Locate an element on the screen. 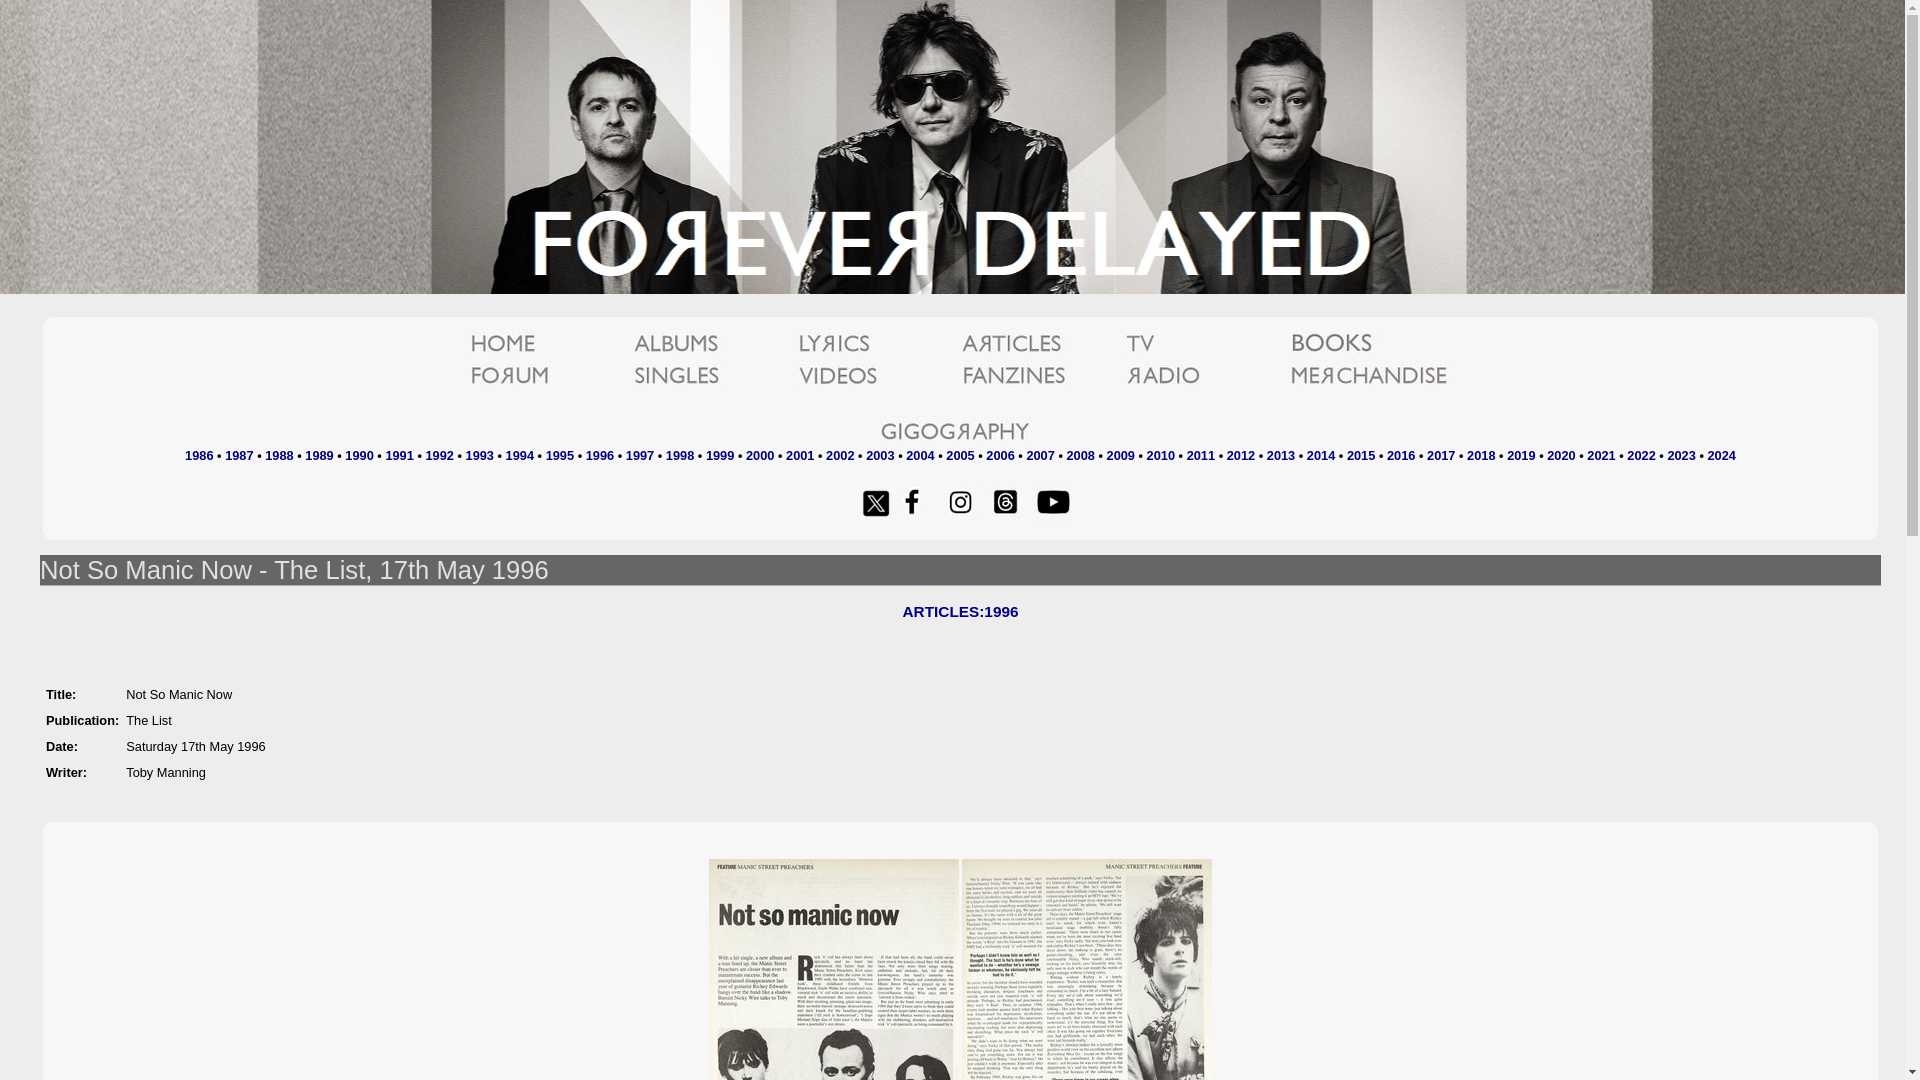 Image resolution: width=1920 pixels, height=1080 pixels. 1997 is located at coordinates (640, 456).